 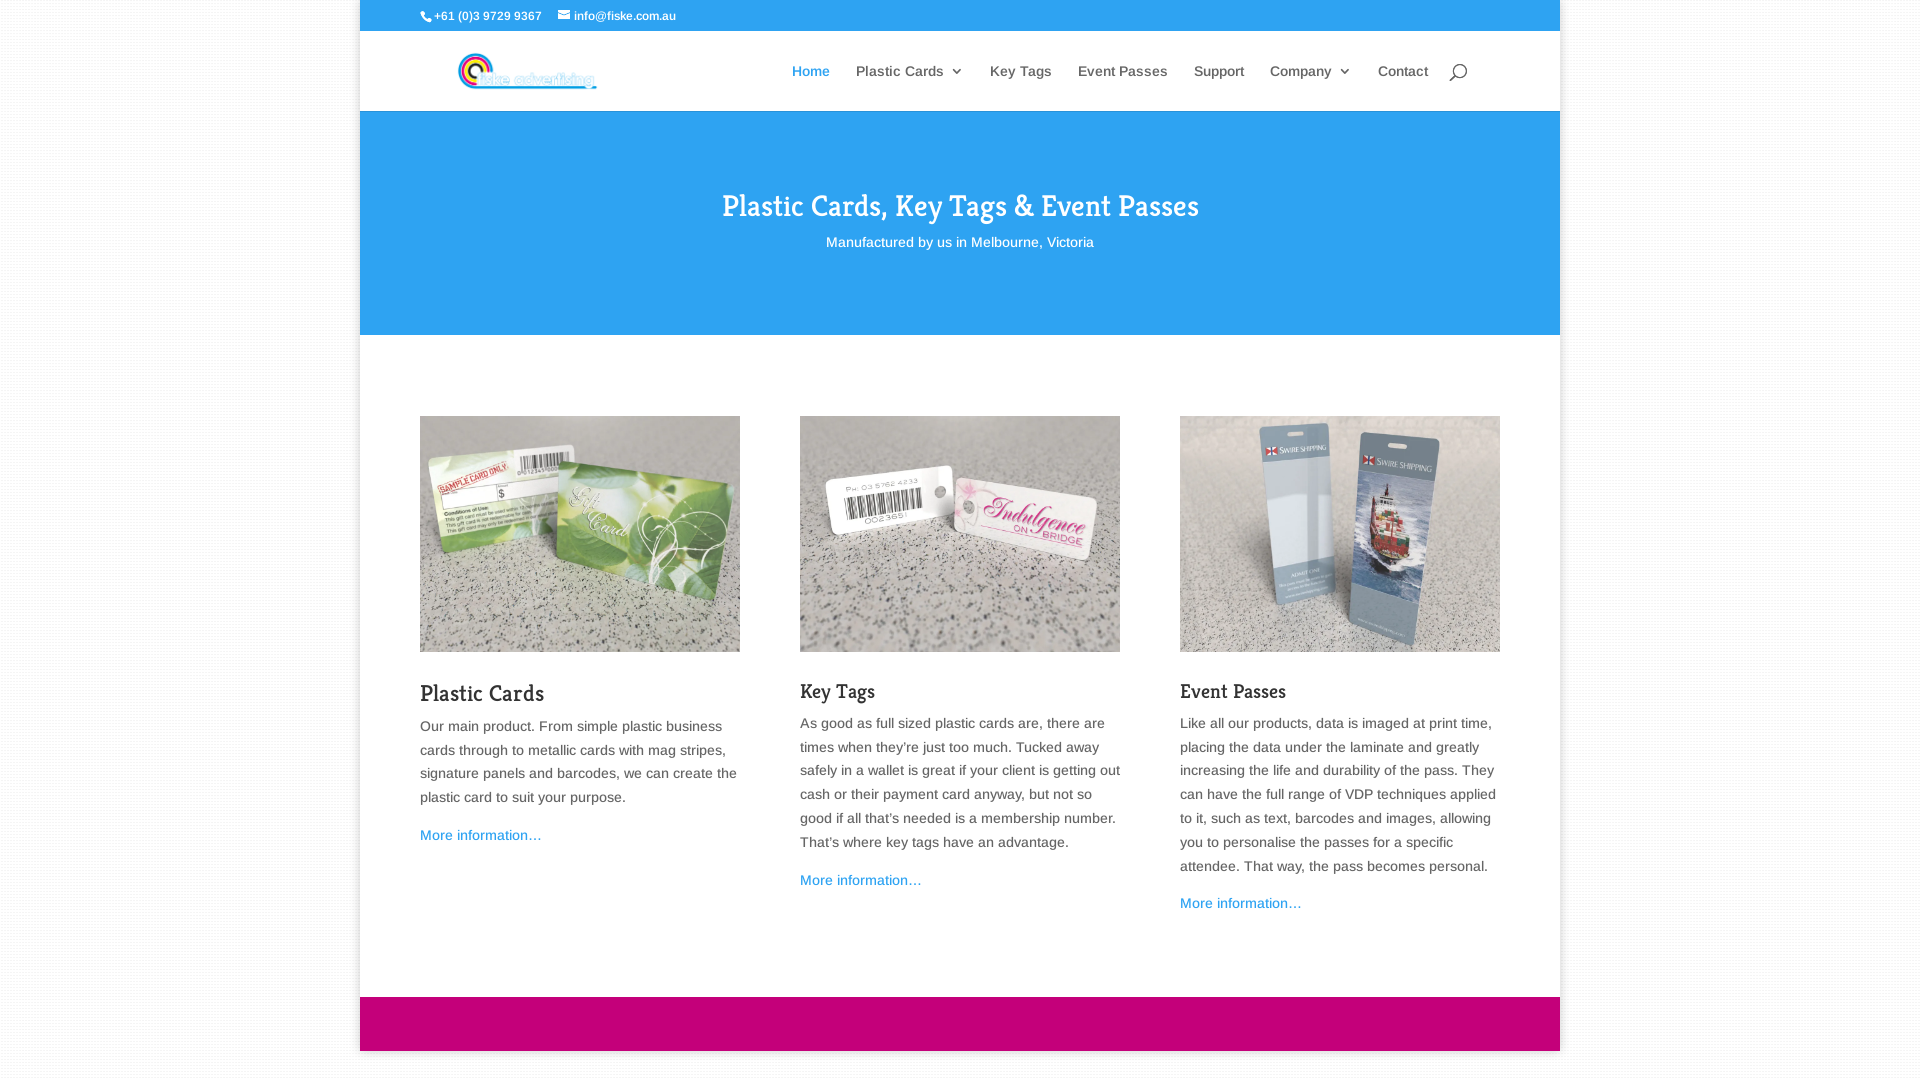 I want to click on Home, so click(x=811, y=88).